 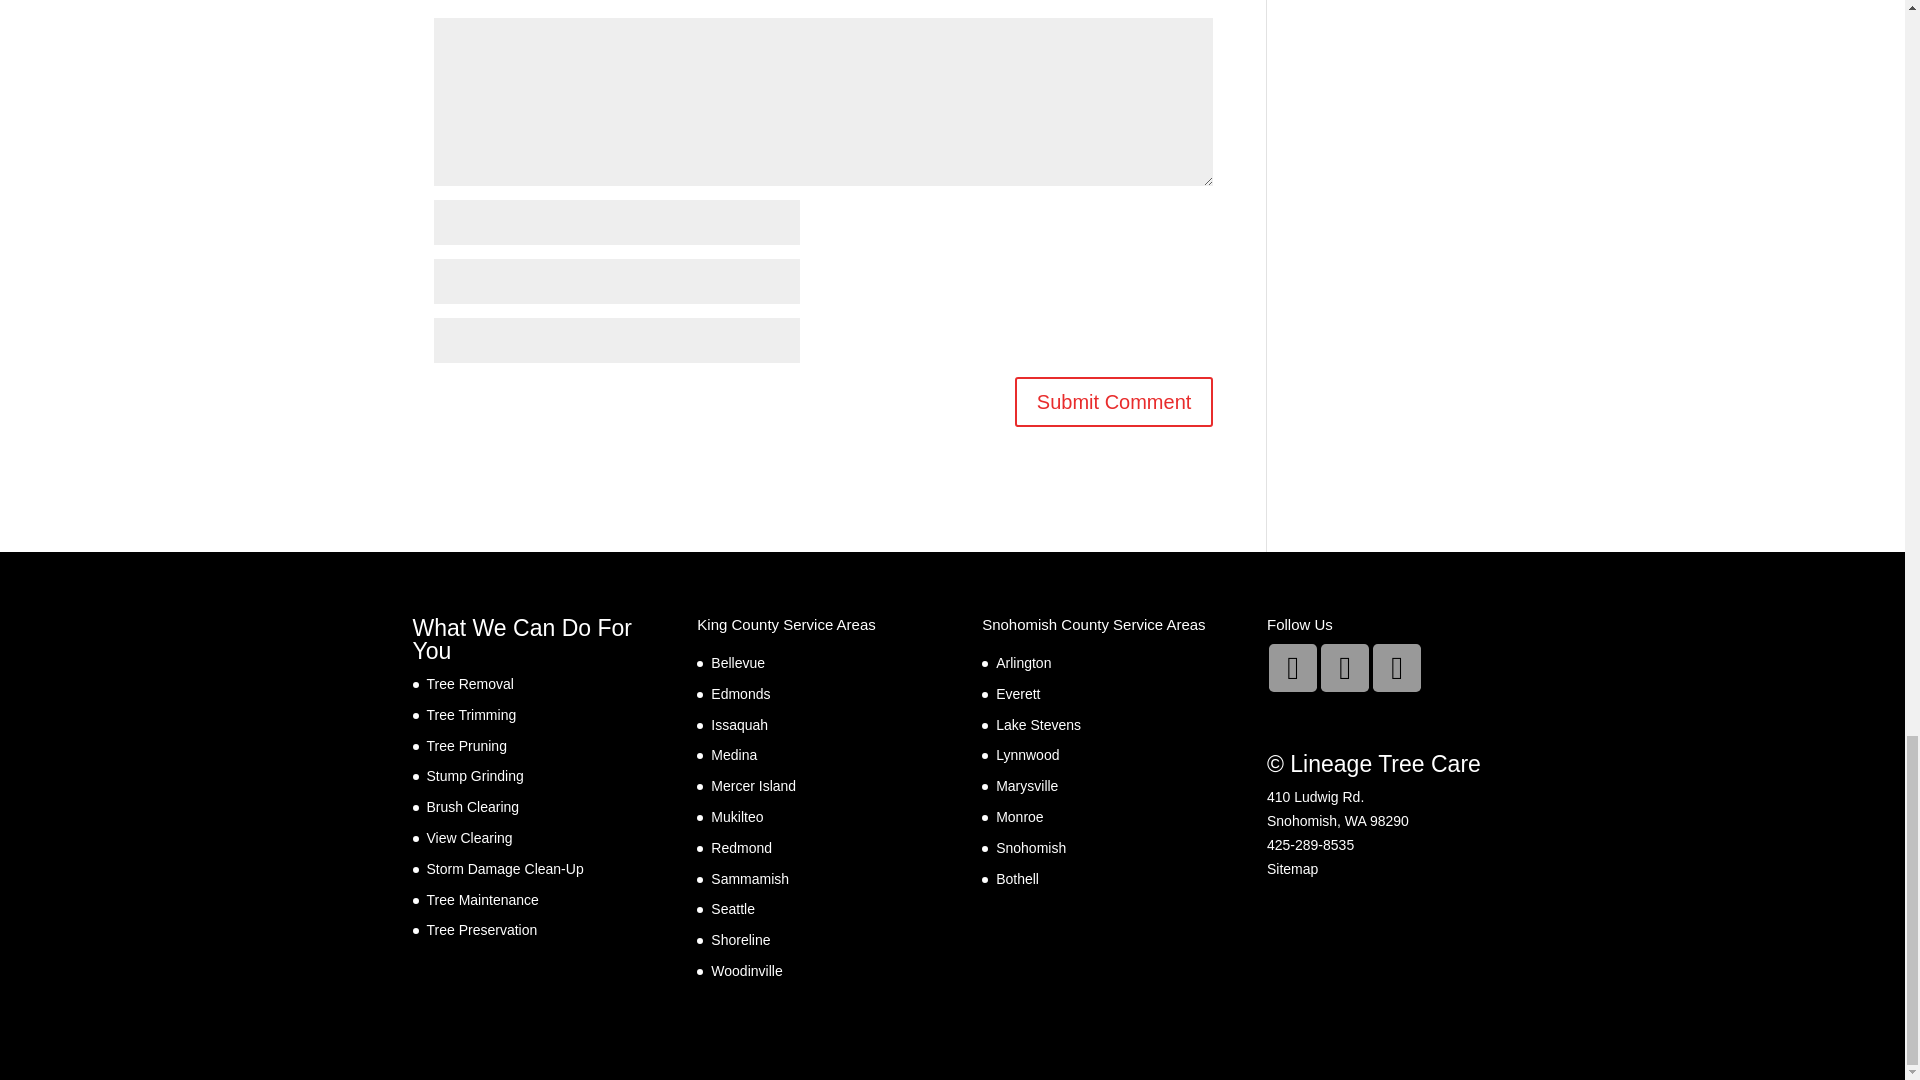 I want to click on Tree Pruning, so click(x=466, y=745).